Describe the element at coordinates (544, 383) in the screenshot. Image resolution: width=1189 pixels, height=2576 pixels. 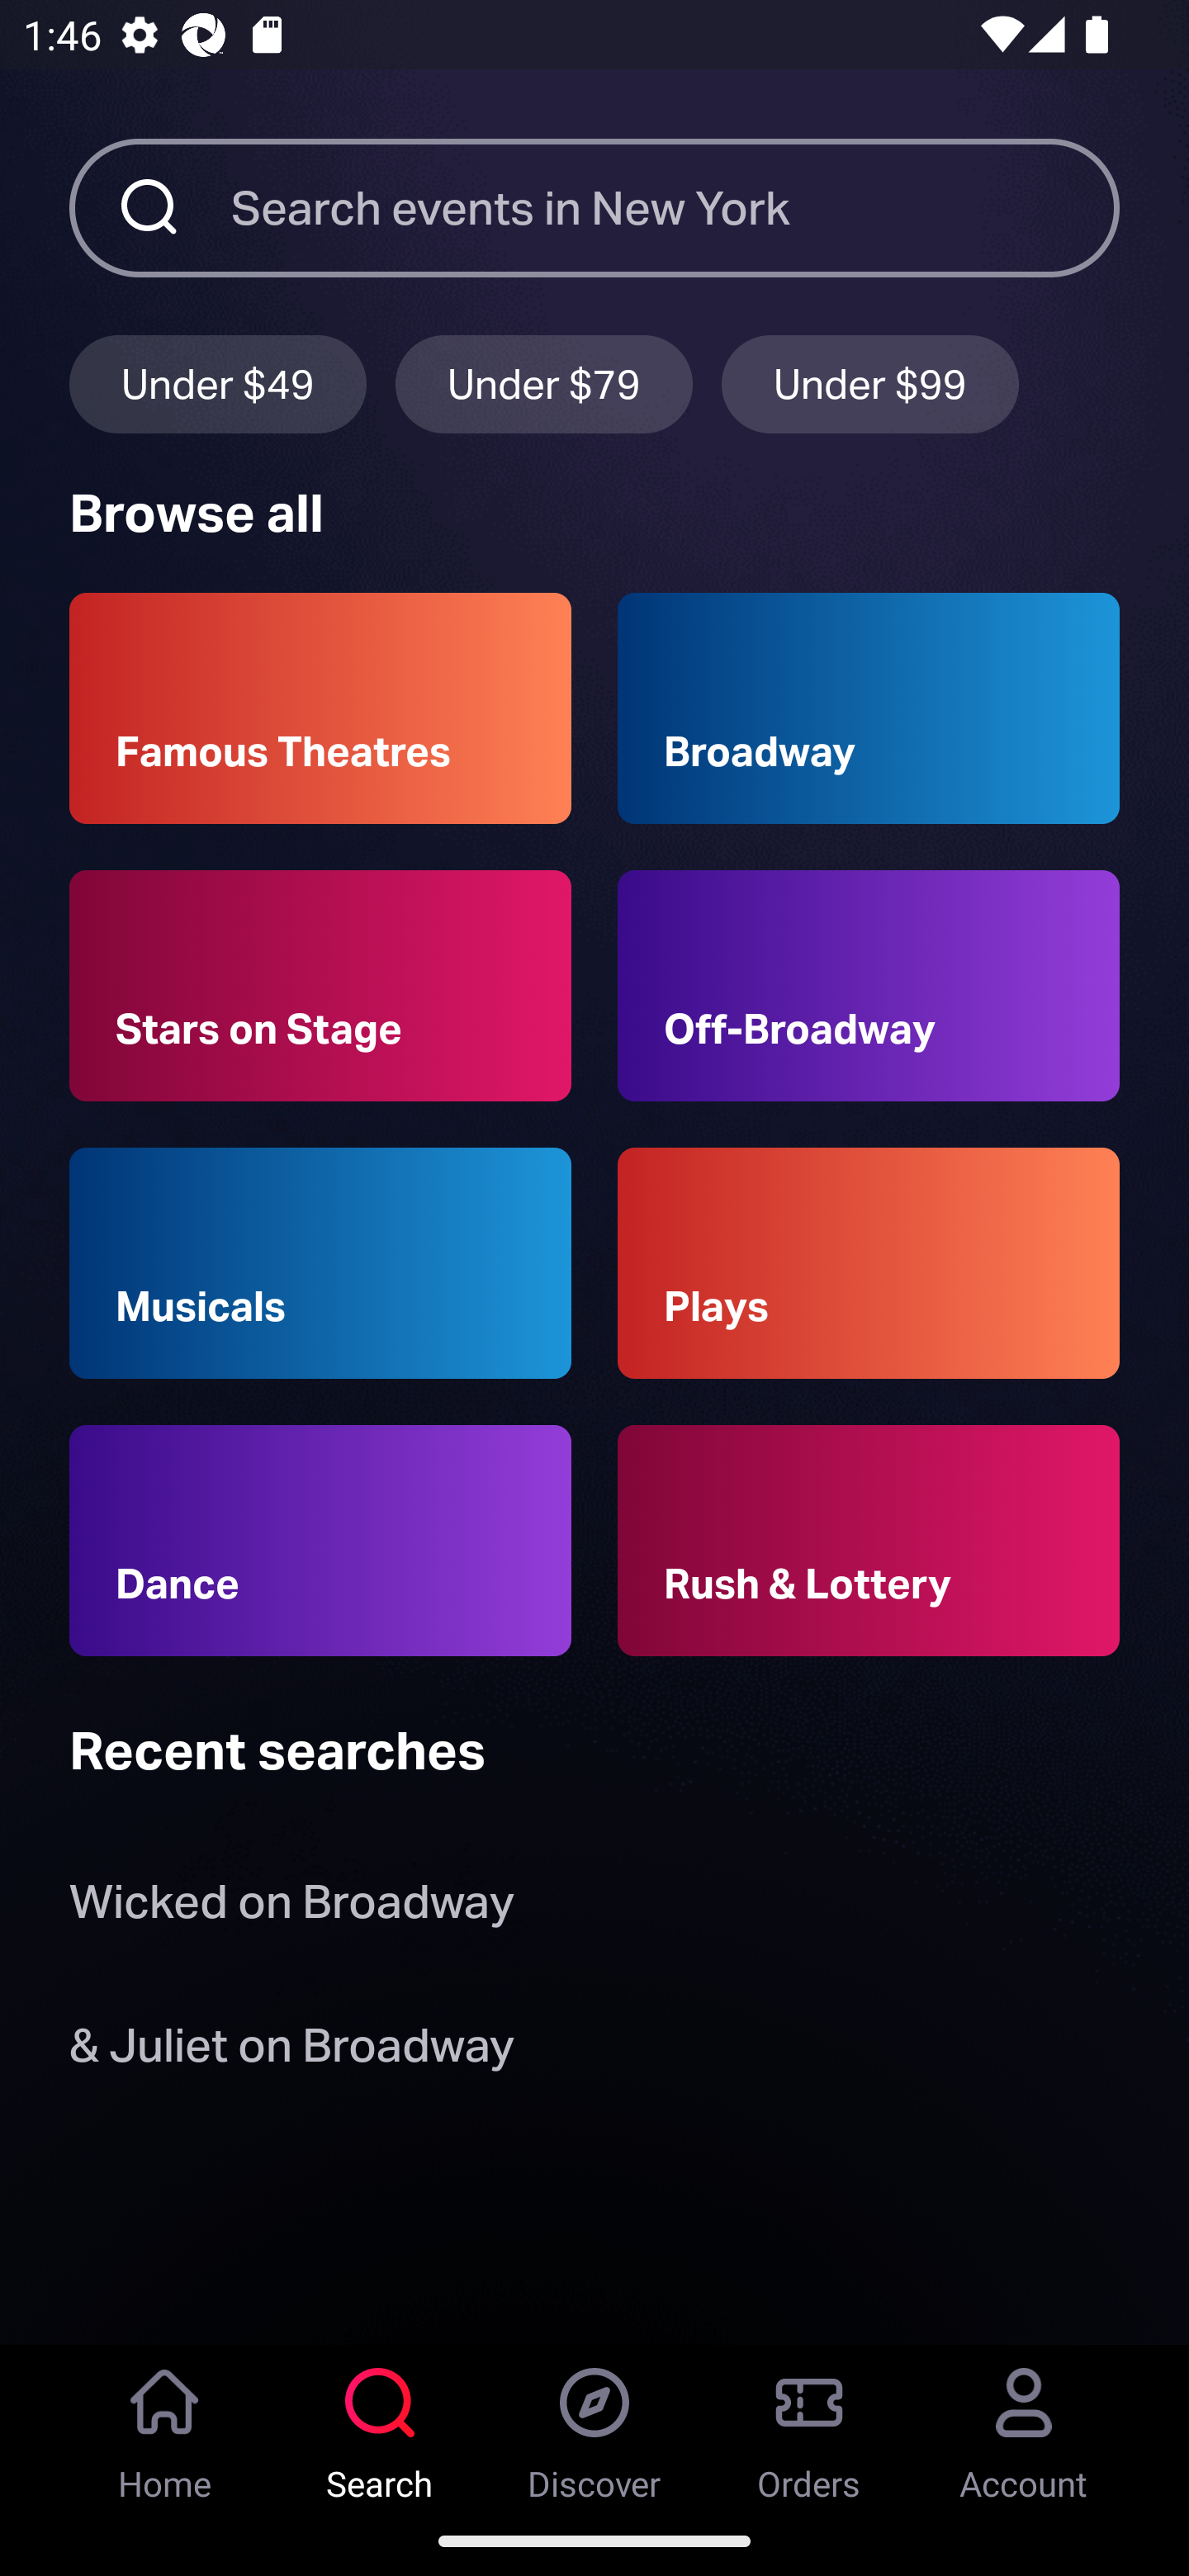
I see `Under $79` at that location.